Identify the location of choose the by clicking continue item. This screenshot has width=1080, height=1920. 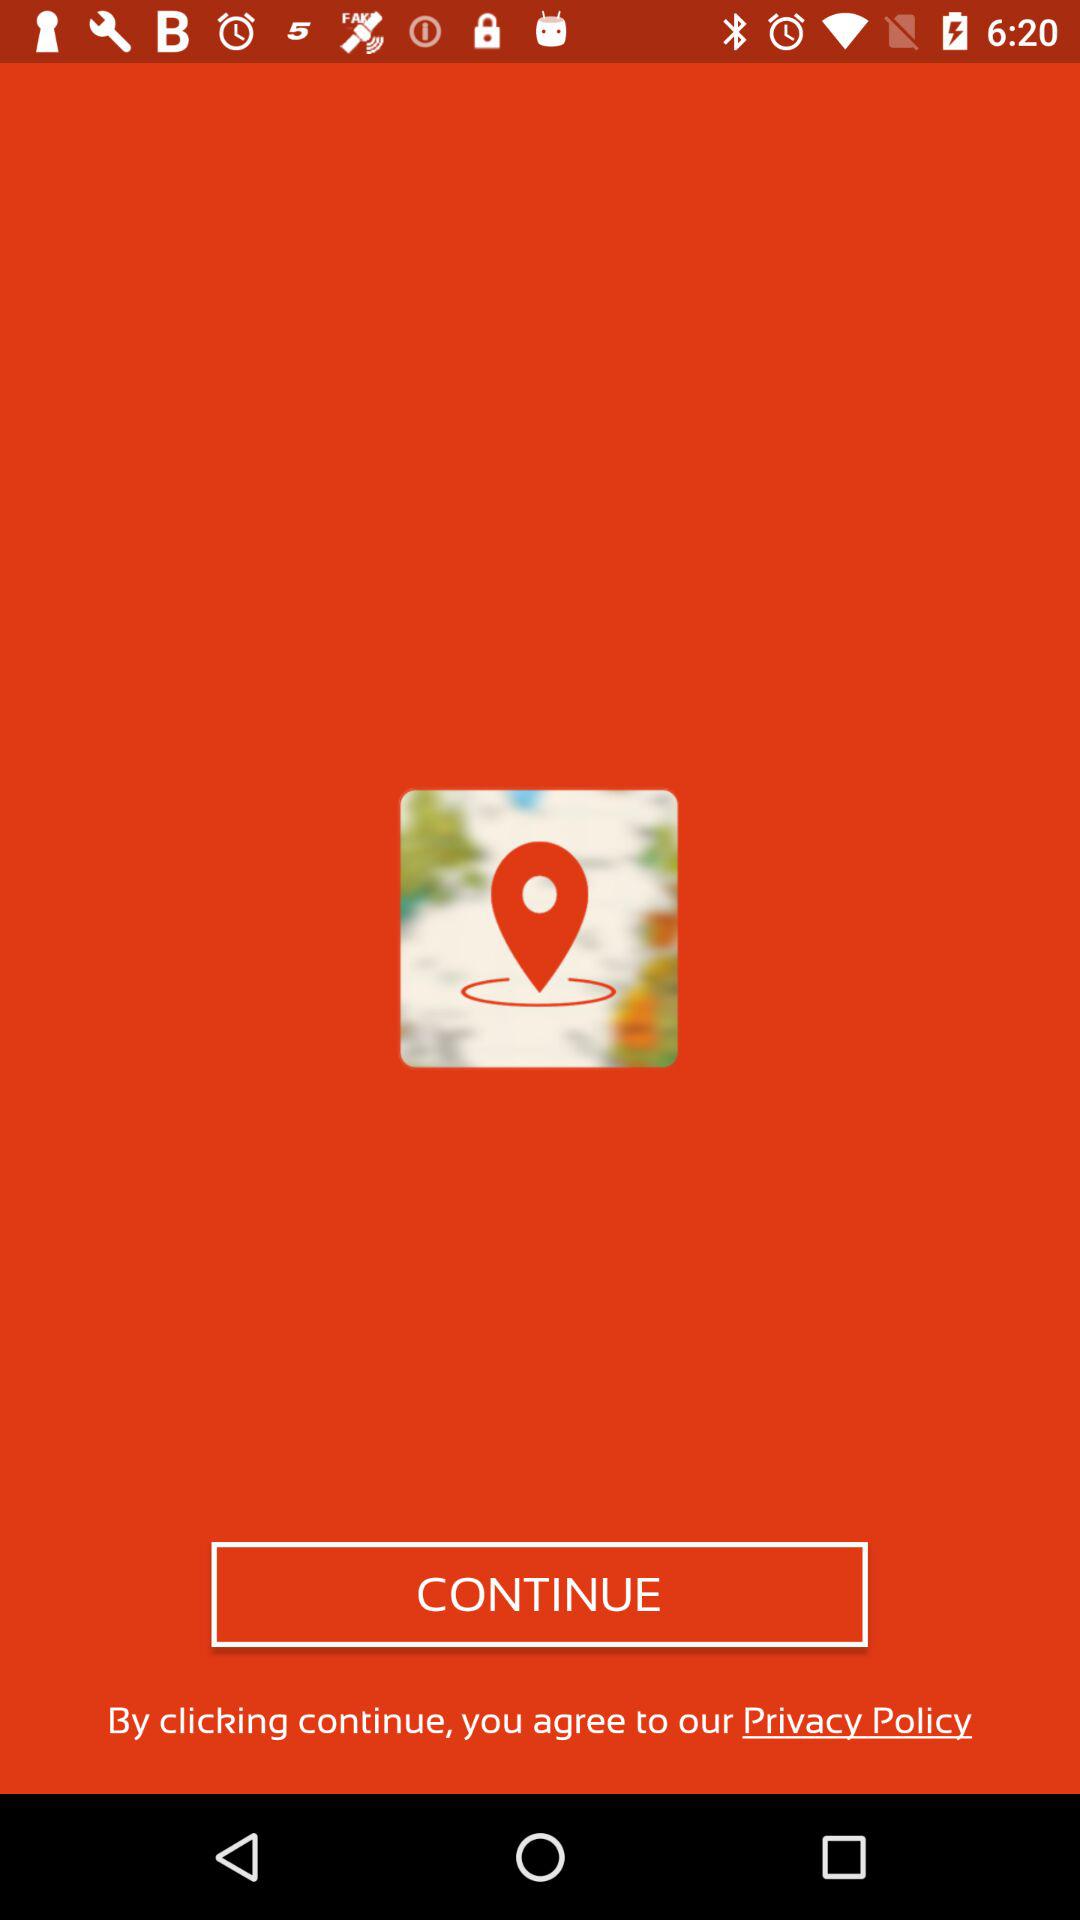
(539, 1720).